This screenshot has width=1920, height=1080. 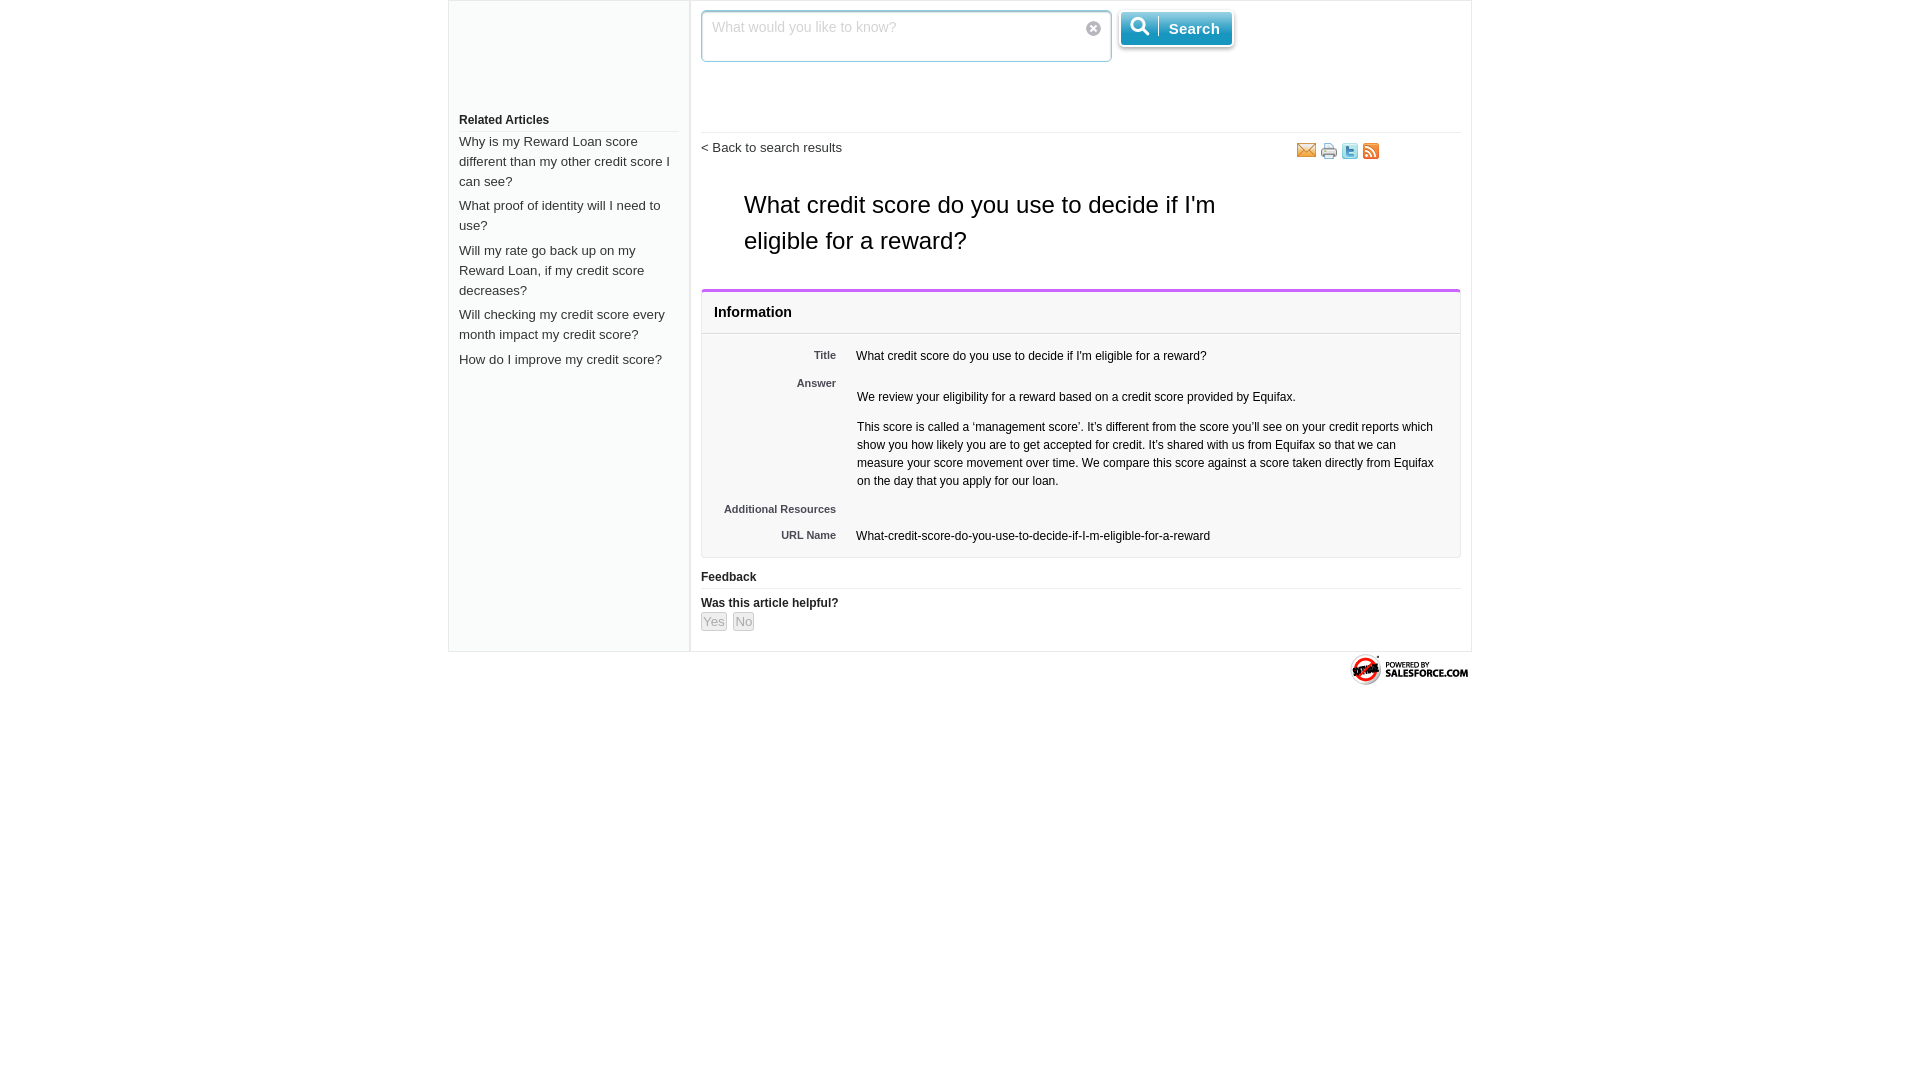 What do you see at coordinates (906, 36) in the screenshot?
I see `What would you like to know?` at bounding box center [906, 36].